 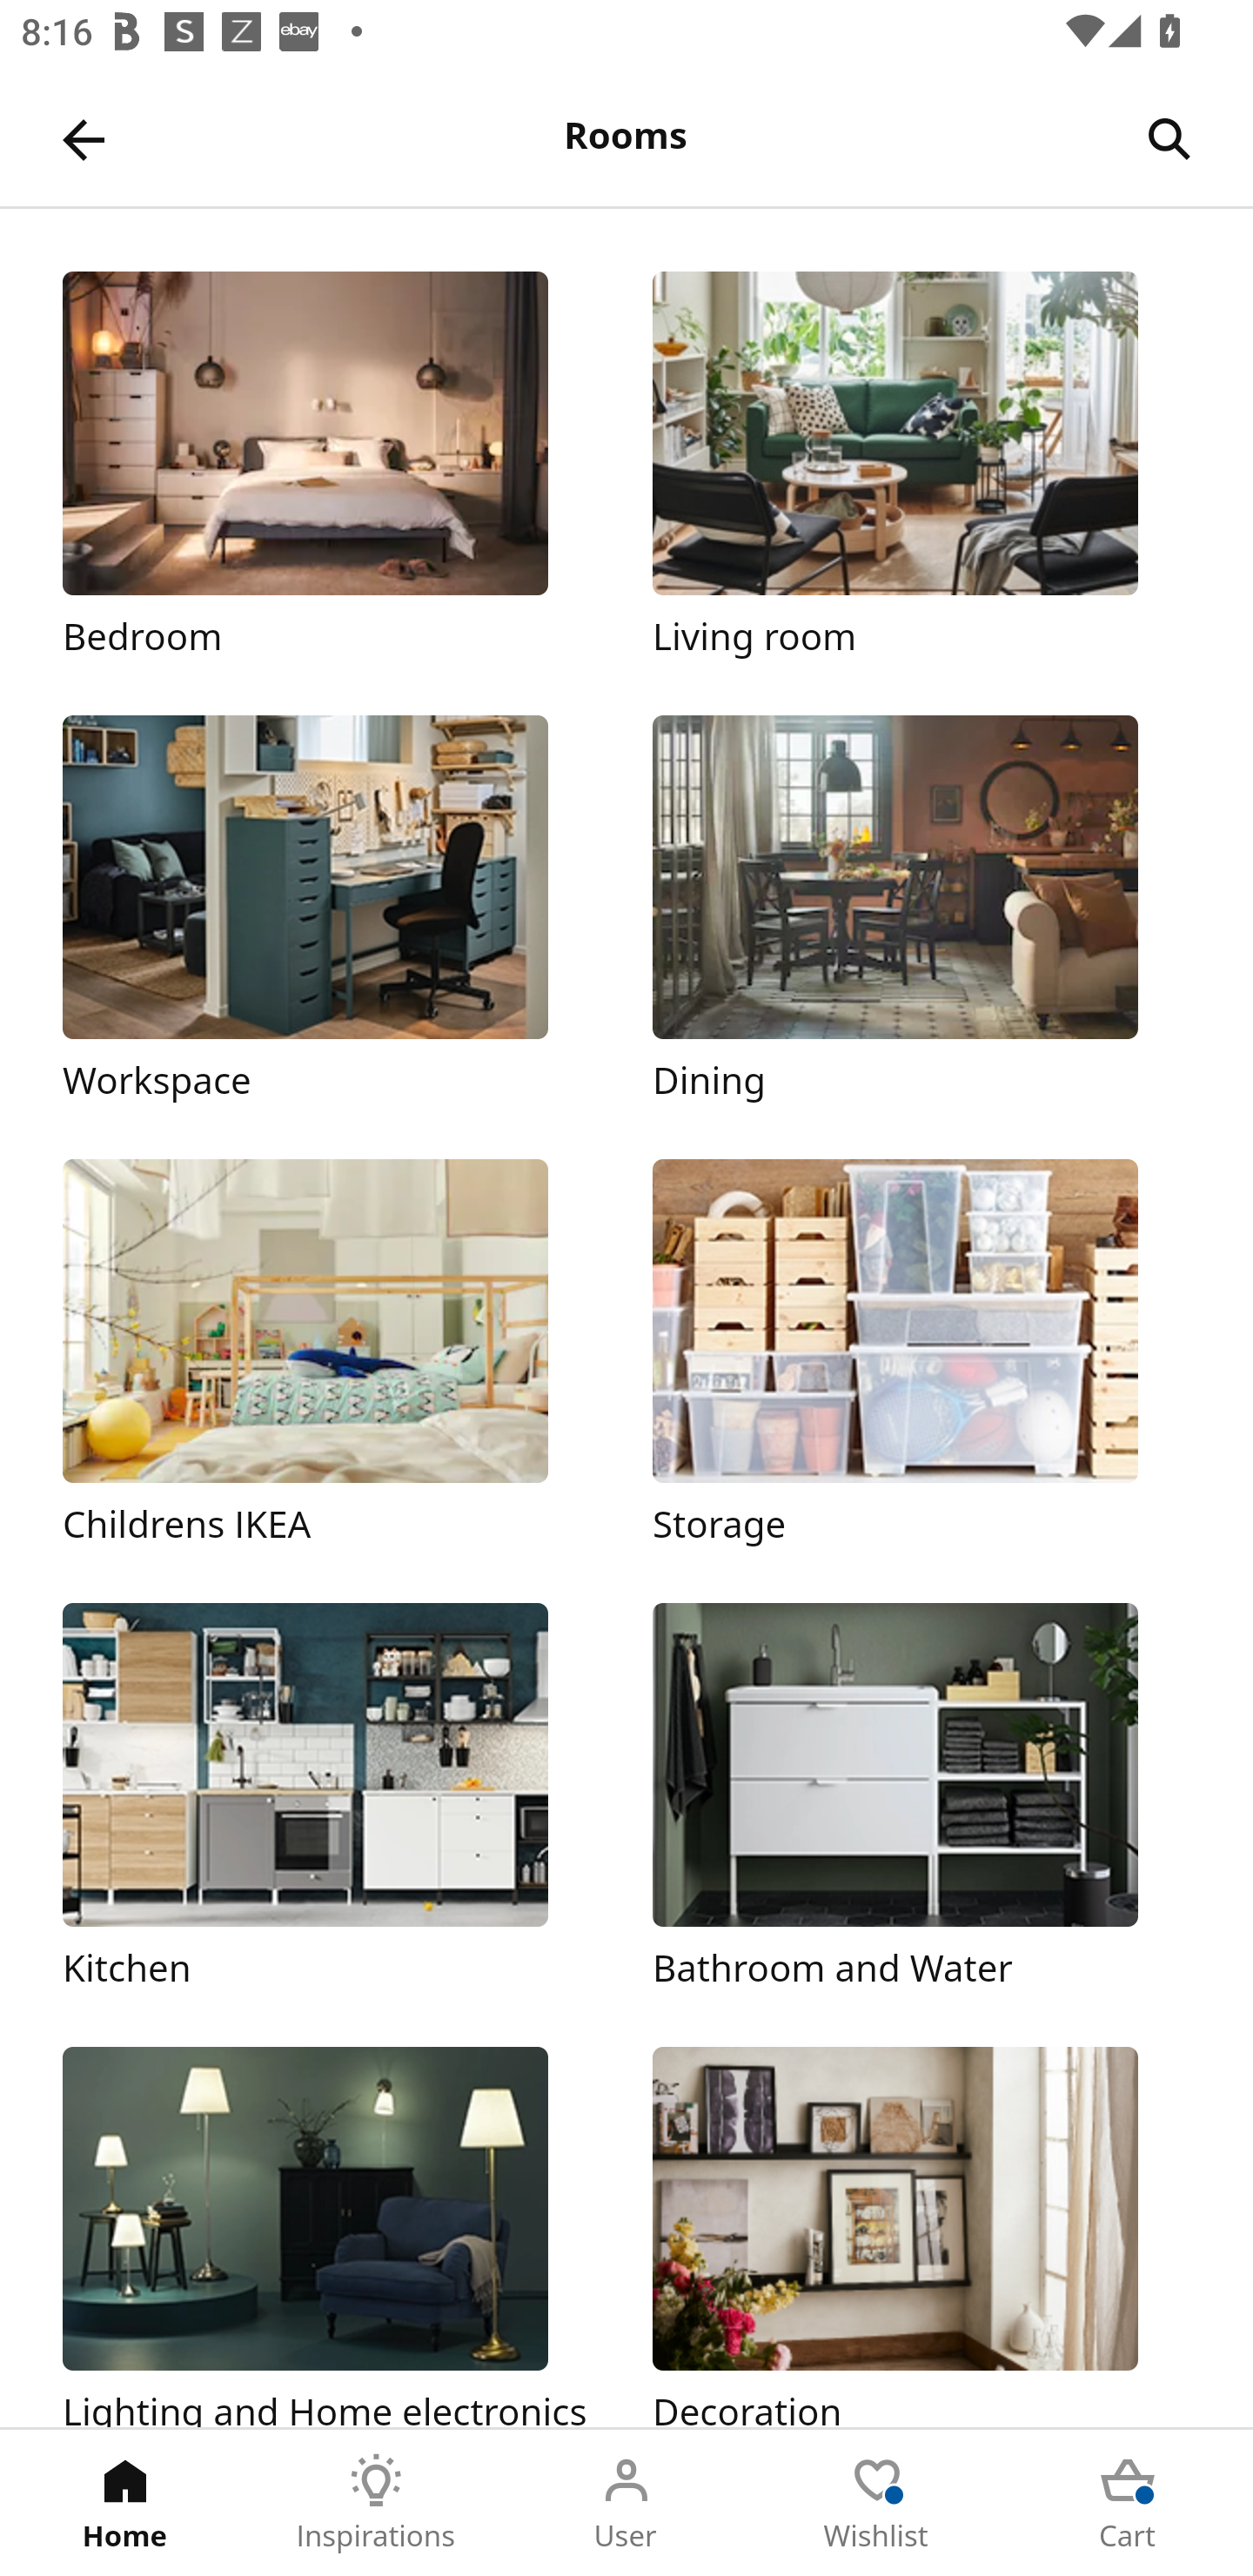 I want to click on Dining, so click(x=921, y=911).